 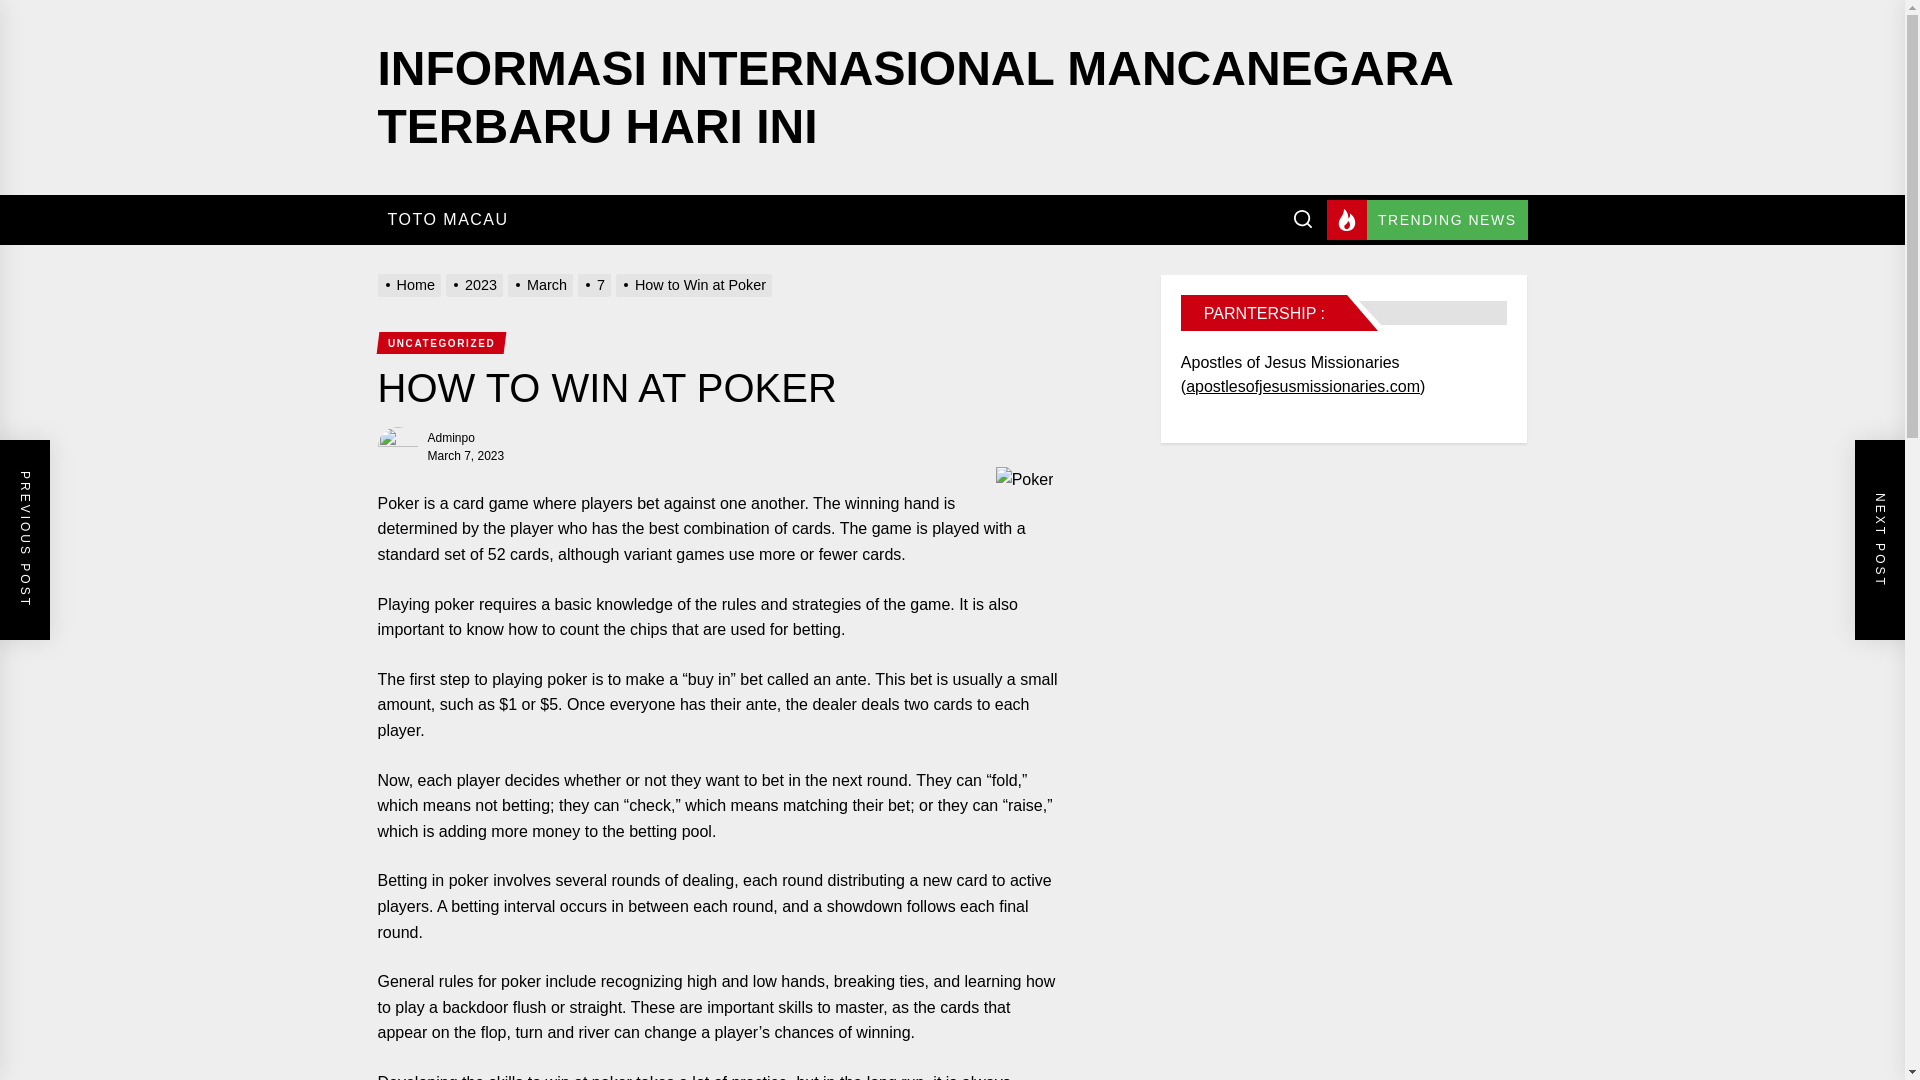 What do you see at coordinates (476, 284) in the screenshot?
I see `2023` at bounding box center [476, 284].